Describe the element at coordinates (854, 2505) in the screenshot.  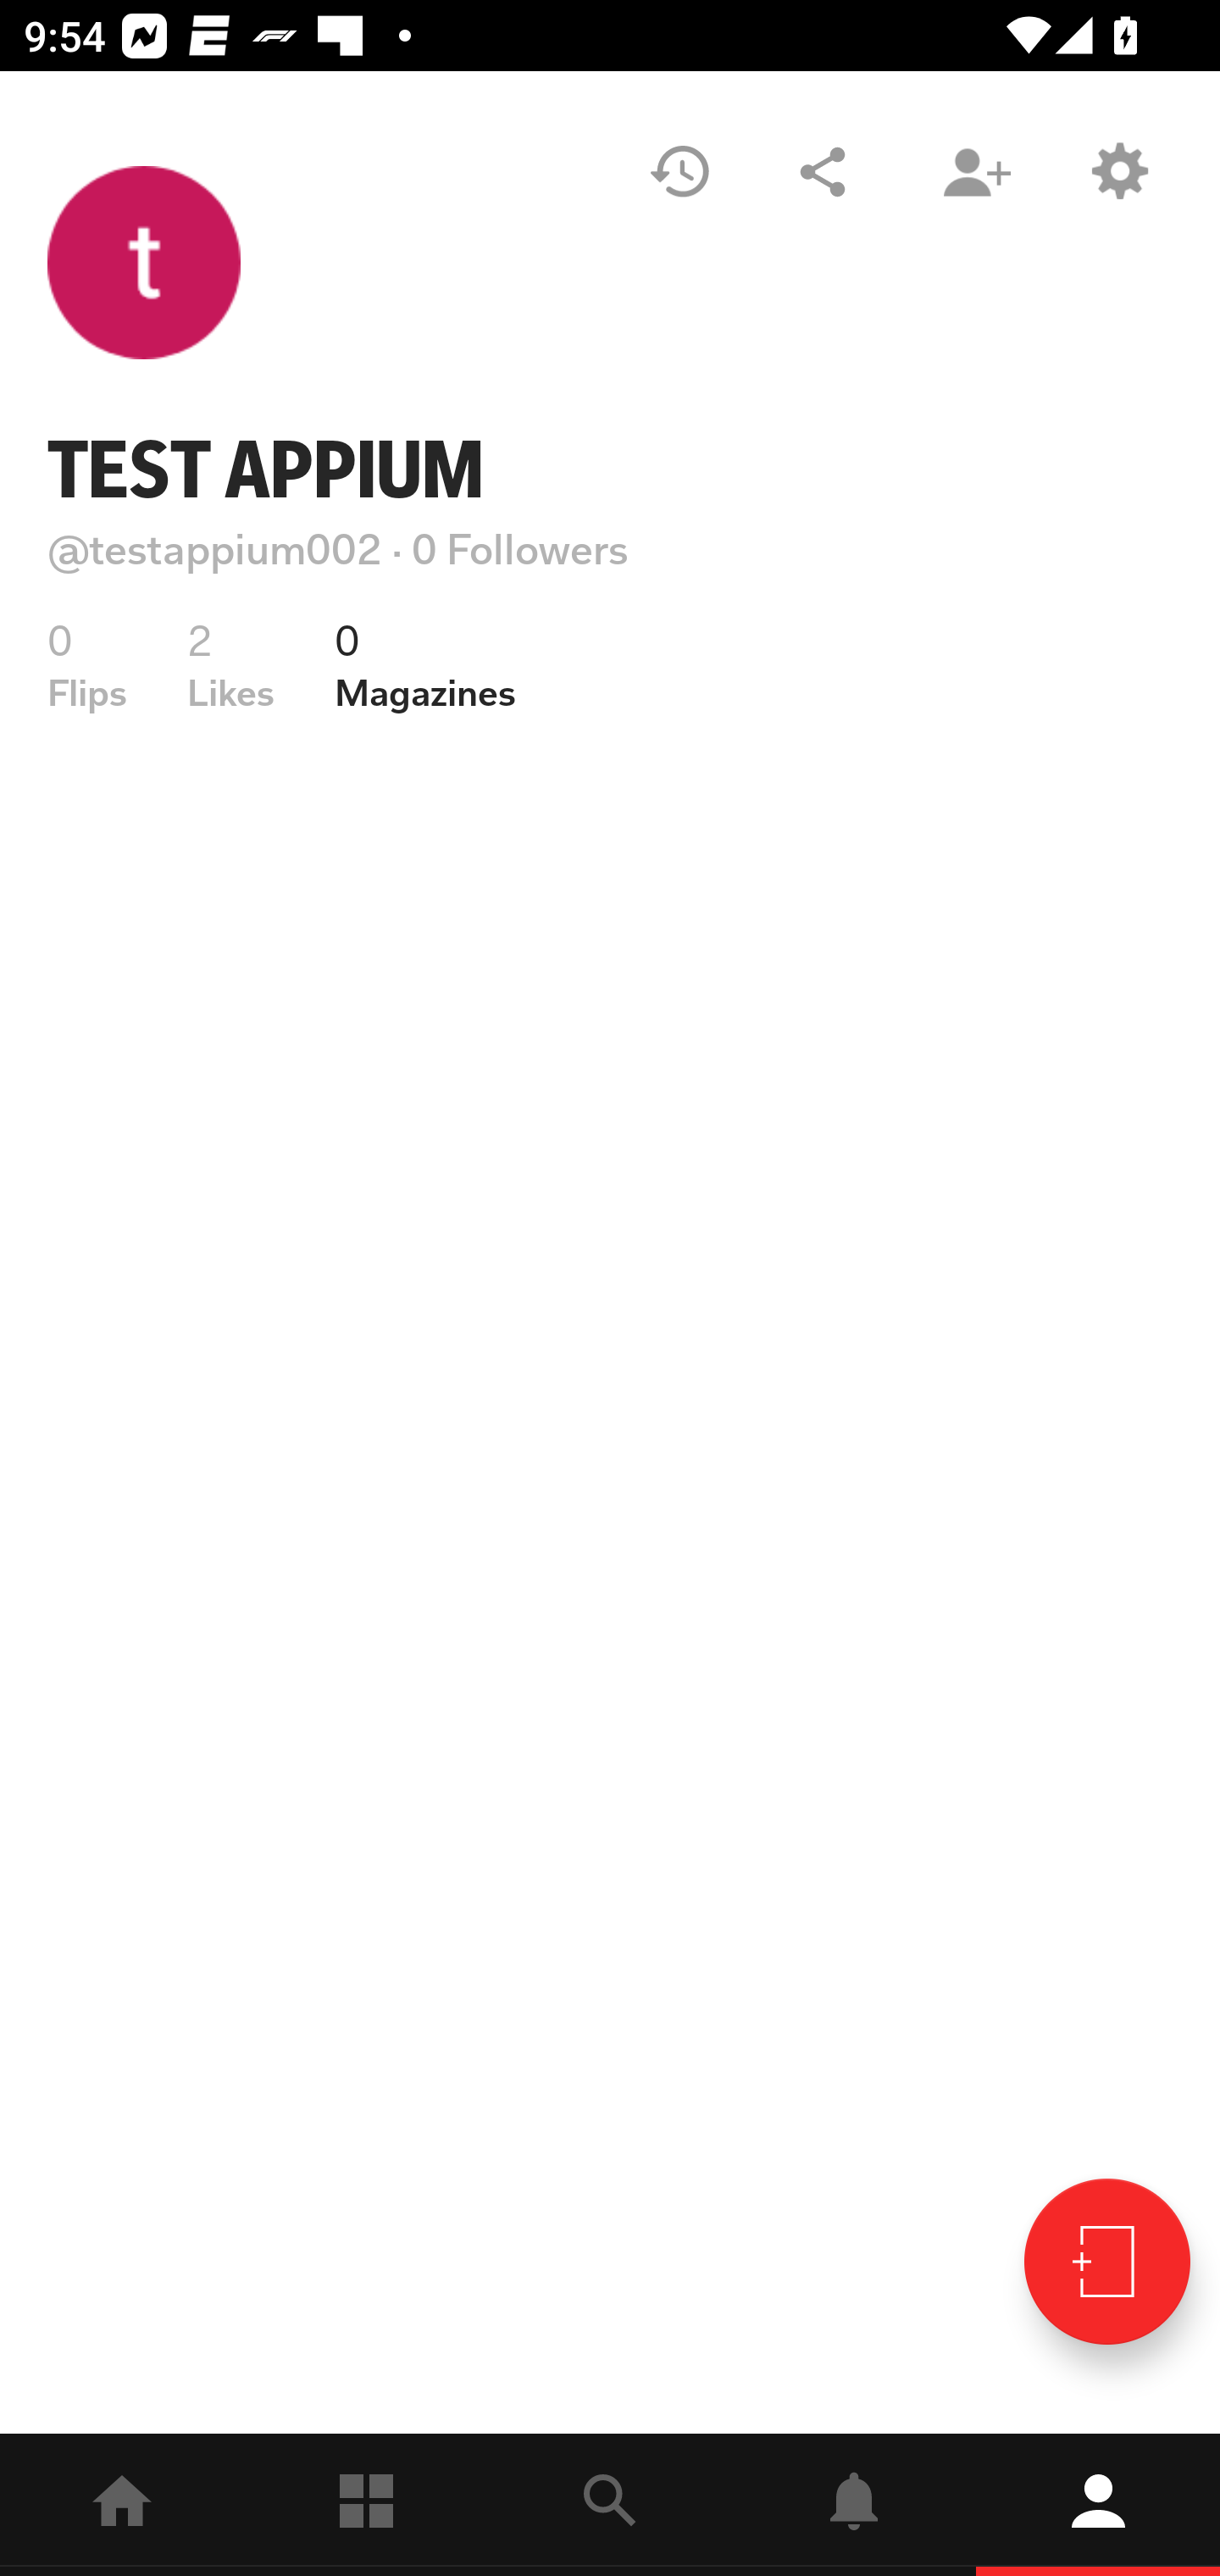
I see `Notifications` at that location.